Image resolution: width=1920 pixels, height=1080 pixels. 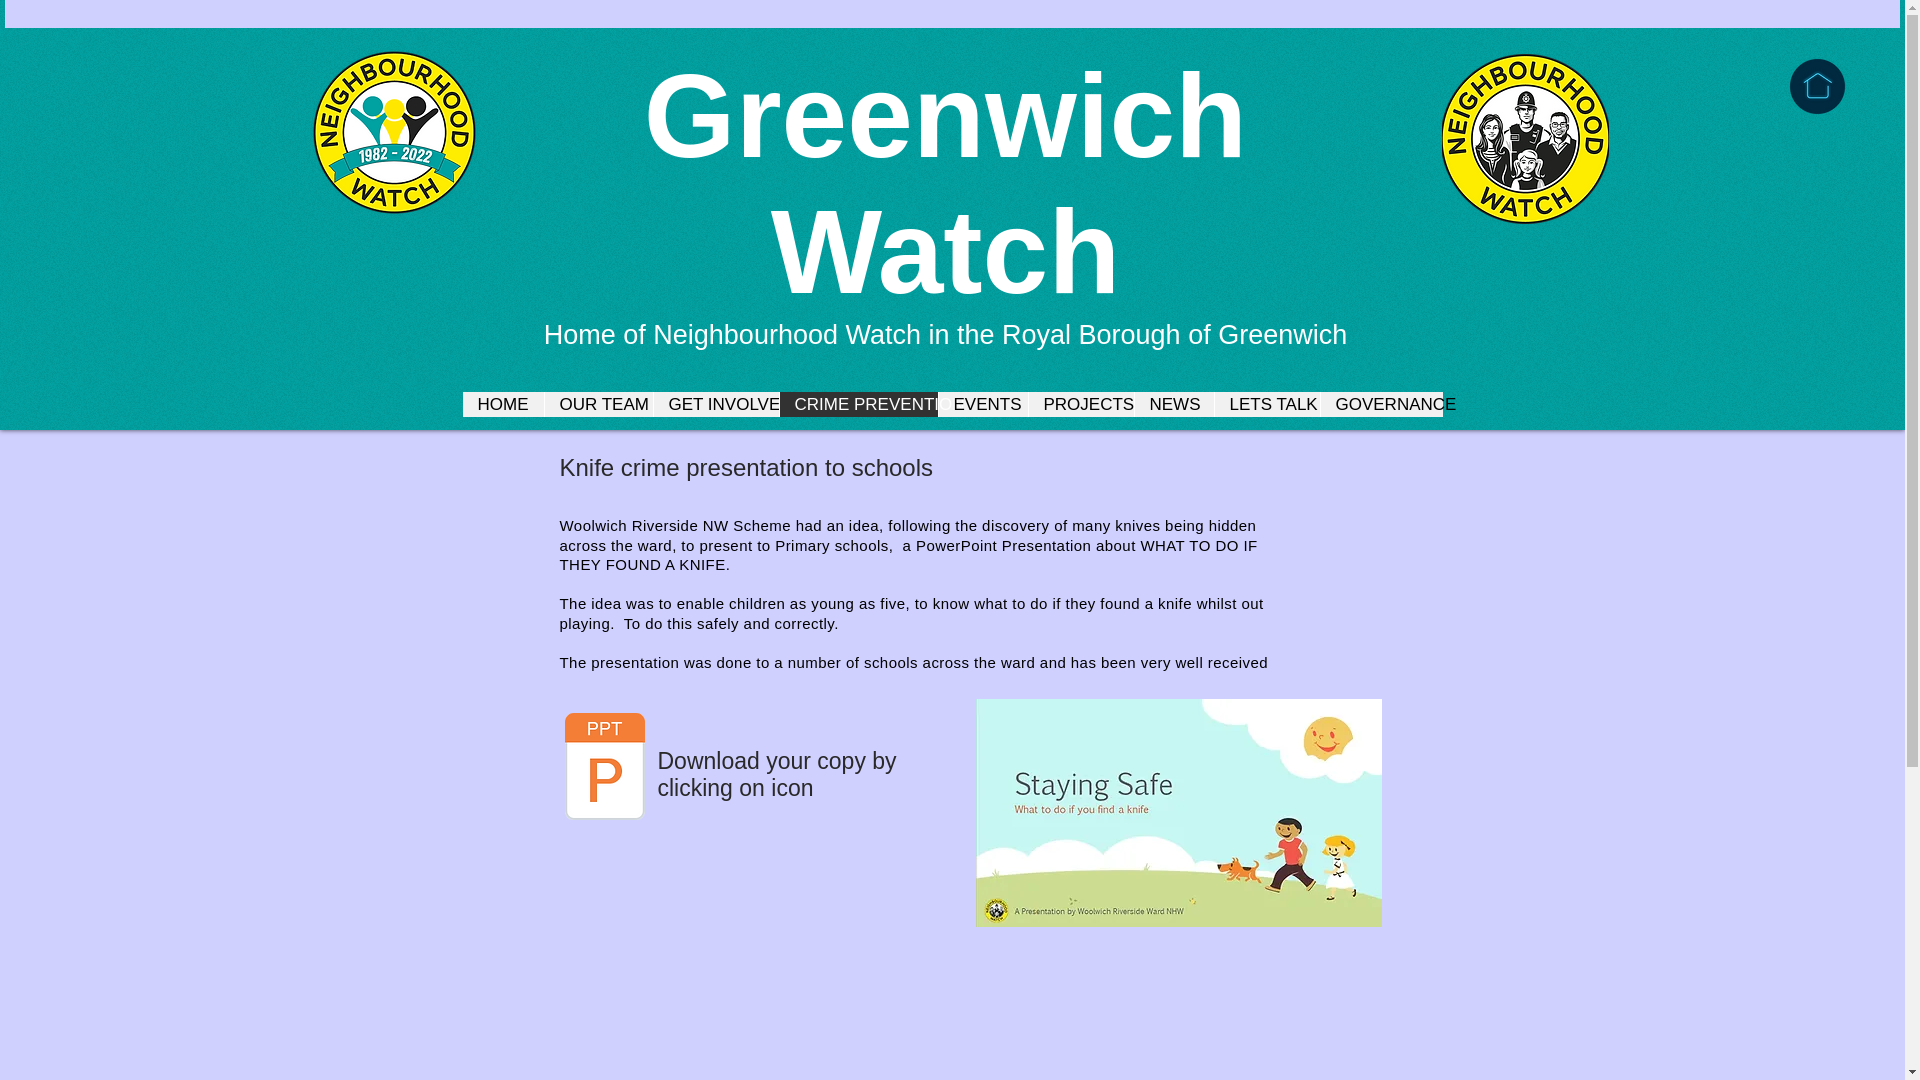 I want to click on OUR TEAM, so click(x=598, y=404).